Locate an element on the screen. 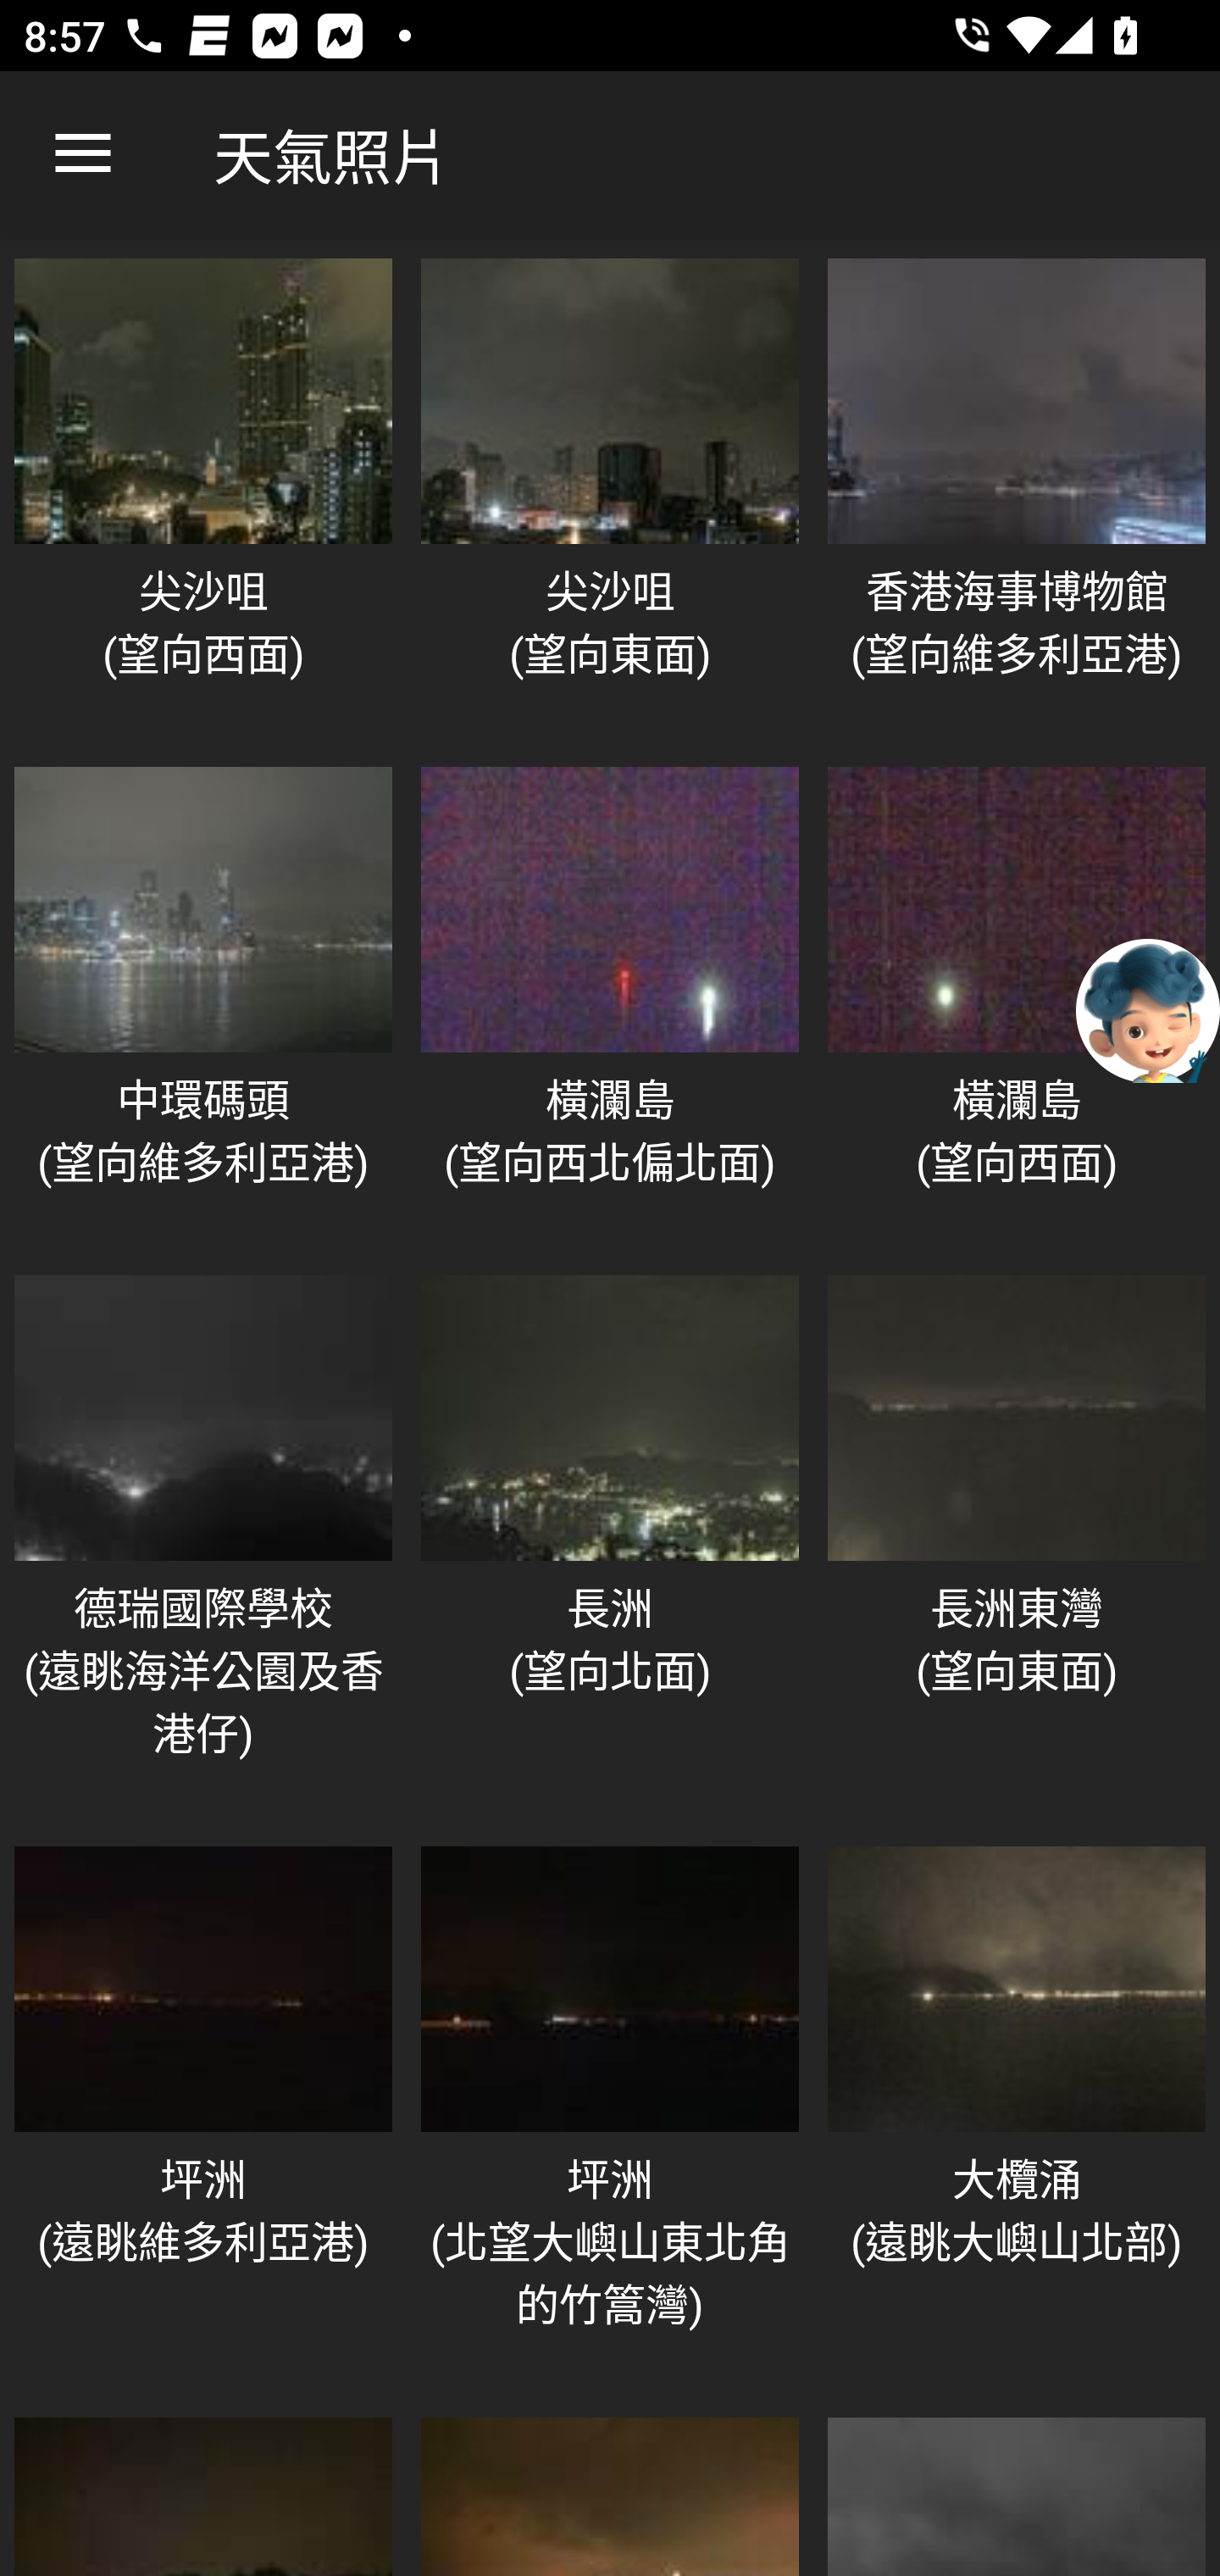 The height and width of the screenshot is (2576, 1220). 尖沙咀
(望向西面) is located at coordinates (203, 494).